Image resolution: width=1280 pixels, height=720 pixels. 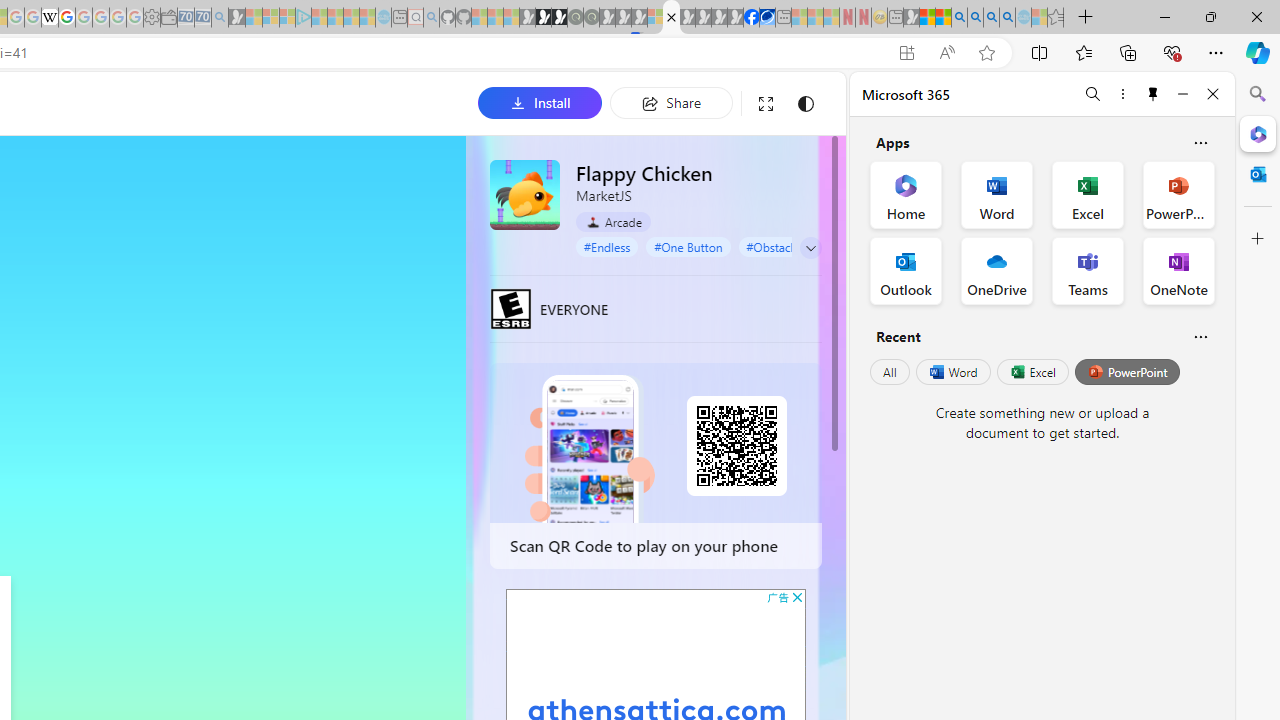 What do you see at coordinates (906, 270) in the screenshot?
I see `Outlook Office App` at bounding box center [906, 270].